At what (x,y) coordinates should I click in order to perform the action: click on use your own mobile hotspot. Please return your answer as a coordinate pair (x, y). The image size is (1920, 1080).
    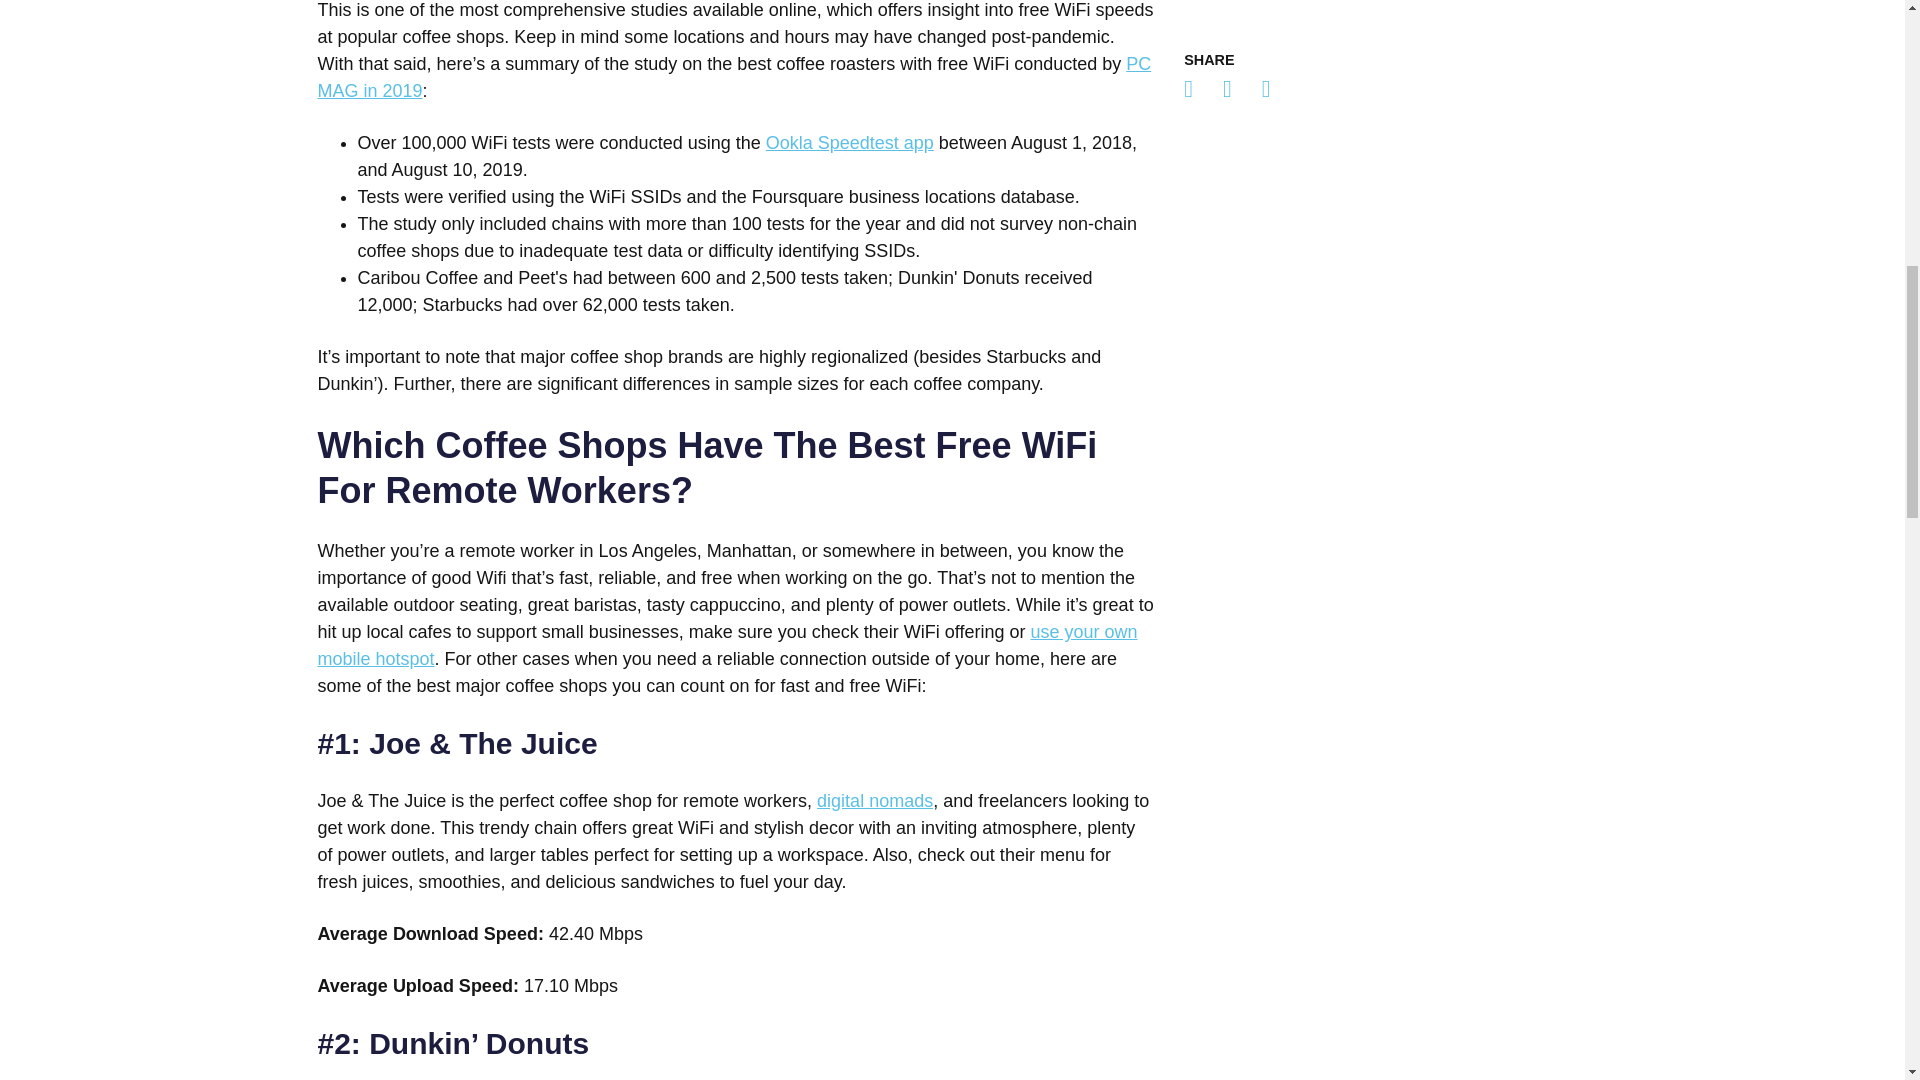
    Looking at the image, I should click on (728, 645).